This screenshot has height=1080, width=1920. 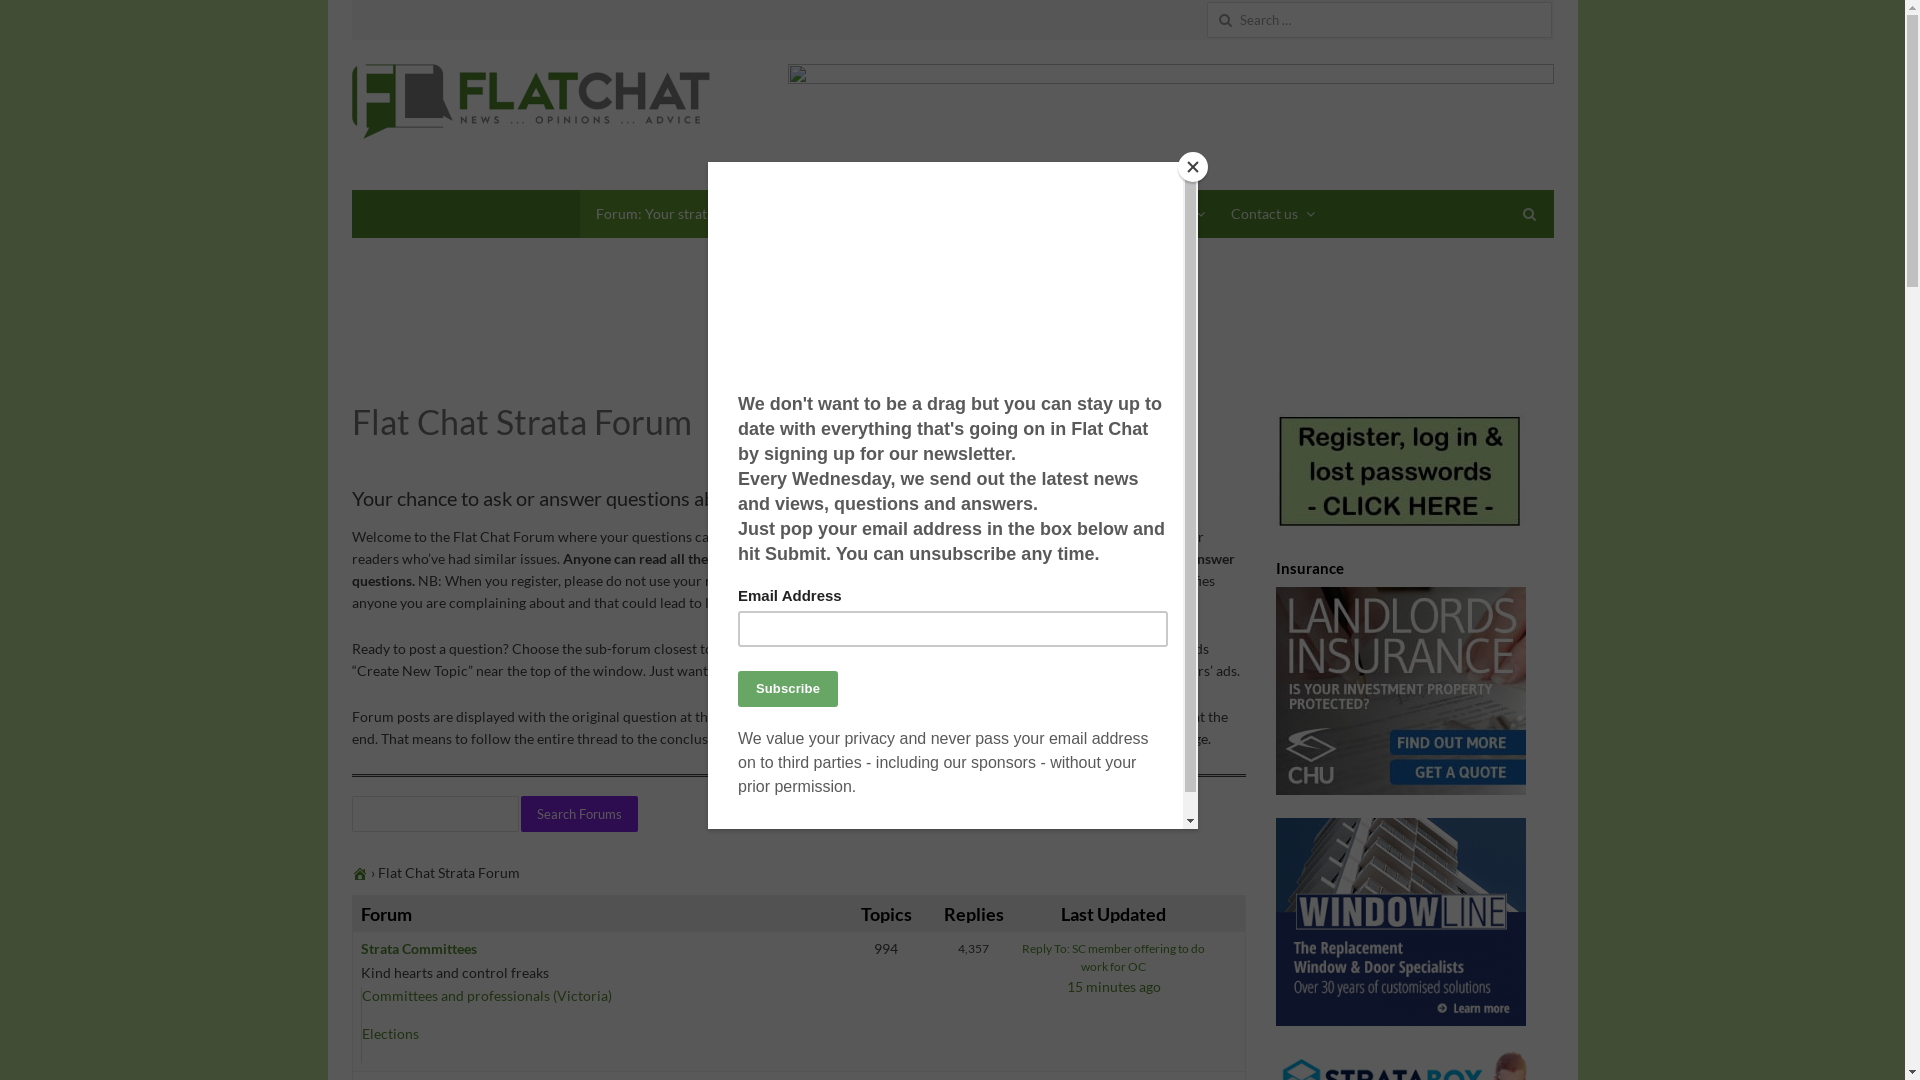 I want to click on register, so click(x=886, y=558).